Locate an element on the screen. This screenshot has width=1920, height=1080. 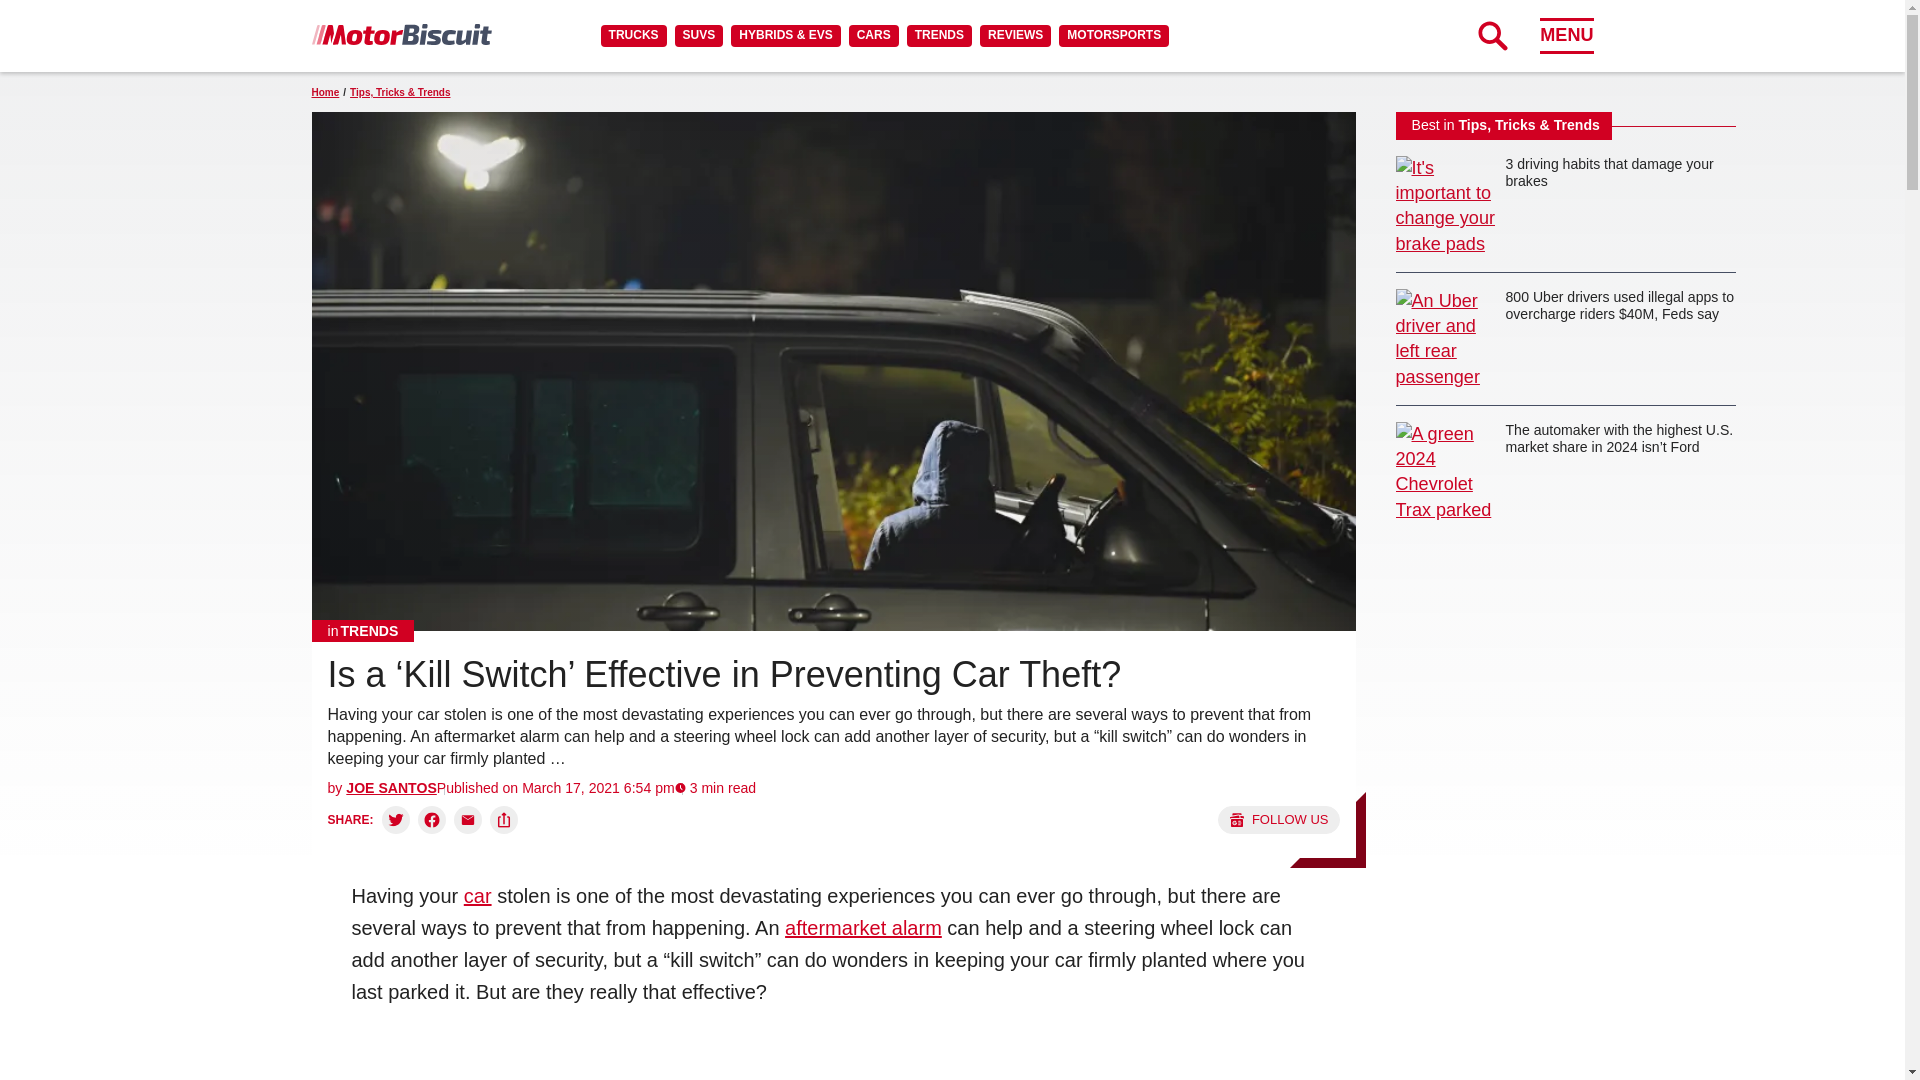
MotorBiscuit is located at coordinates (401, 34).